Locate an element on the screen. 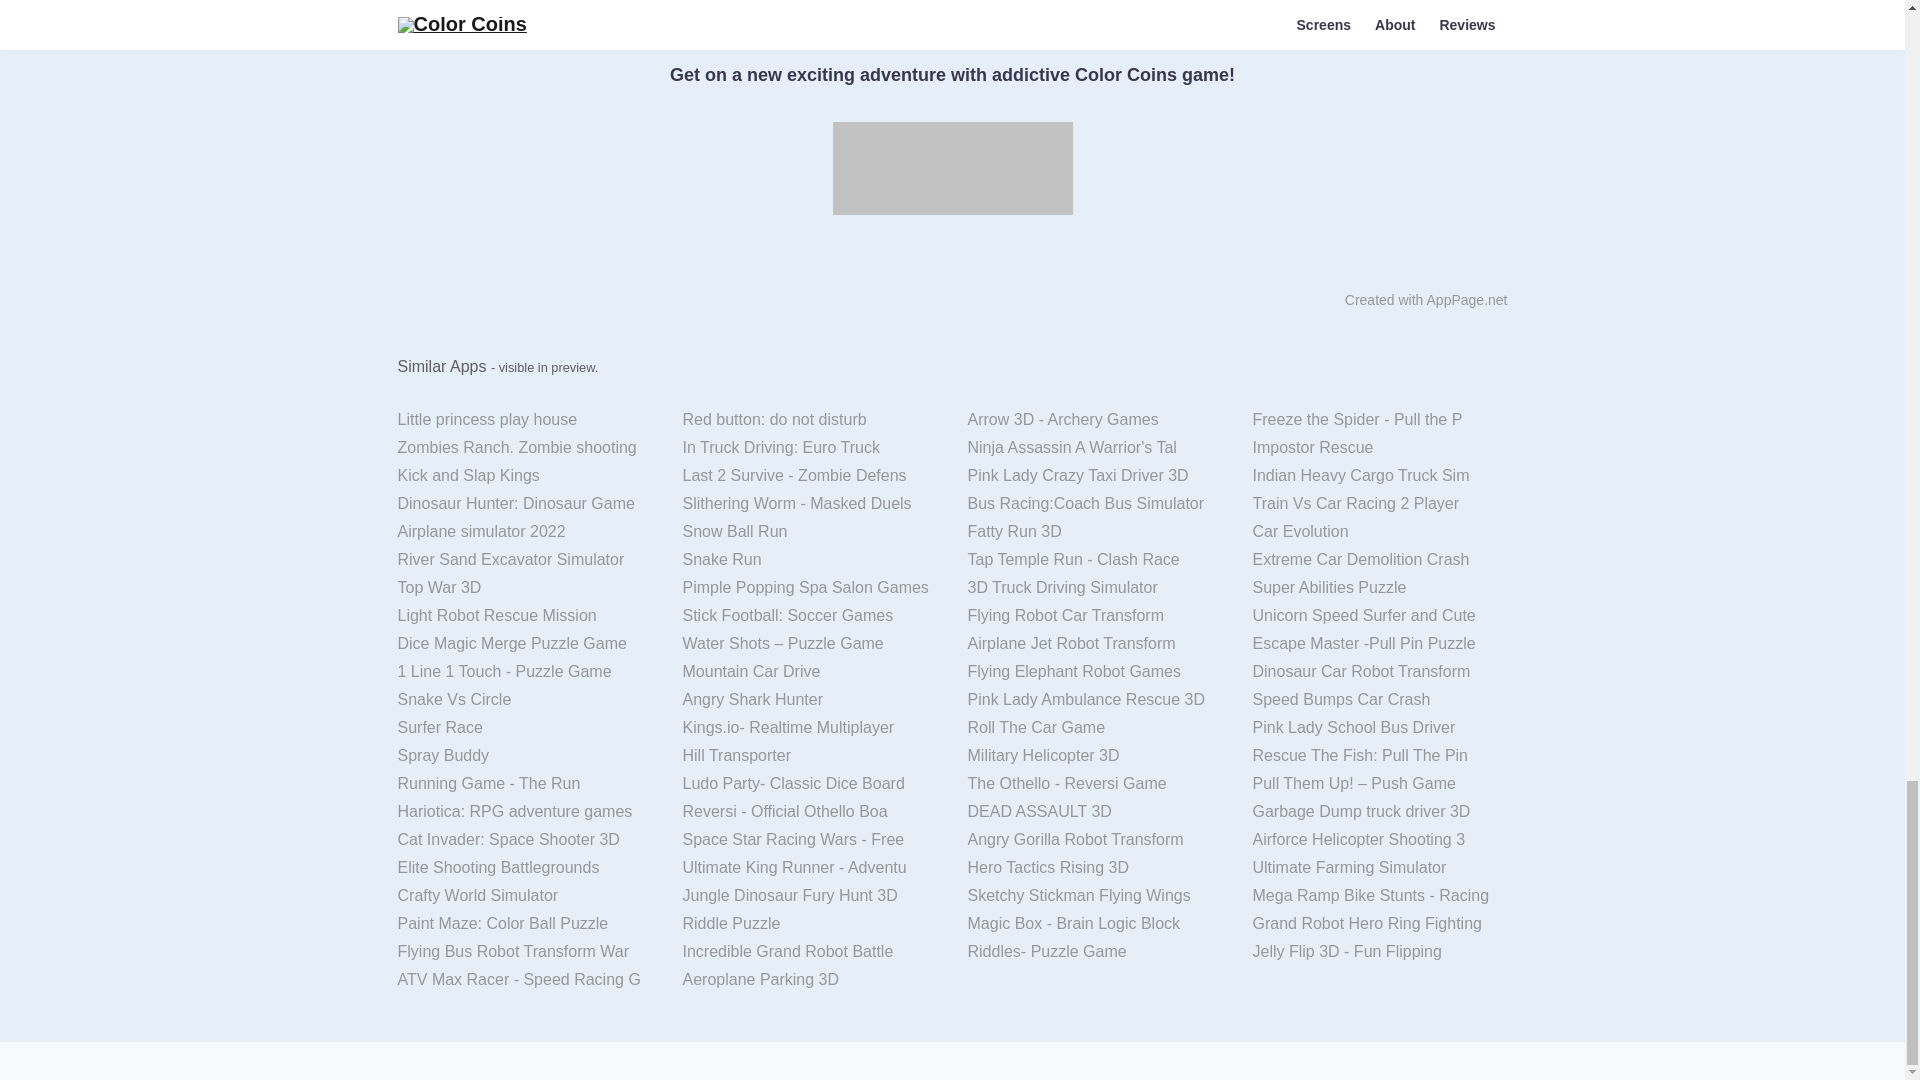 This screenshot has height=1080, width=1920. Ninja Assassin A Warrior's Tal is located at coordinates (1094, 448).